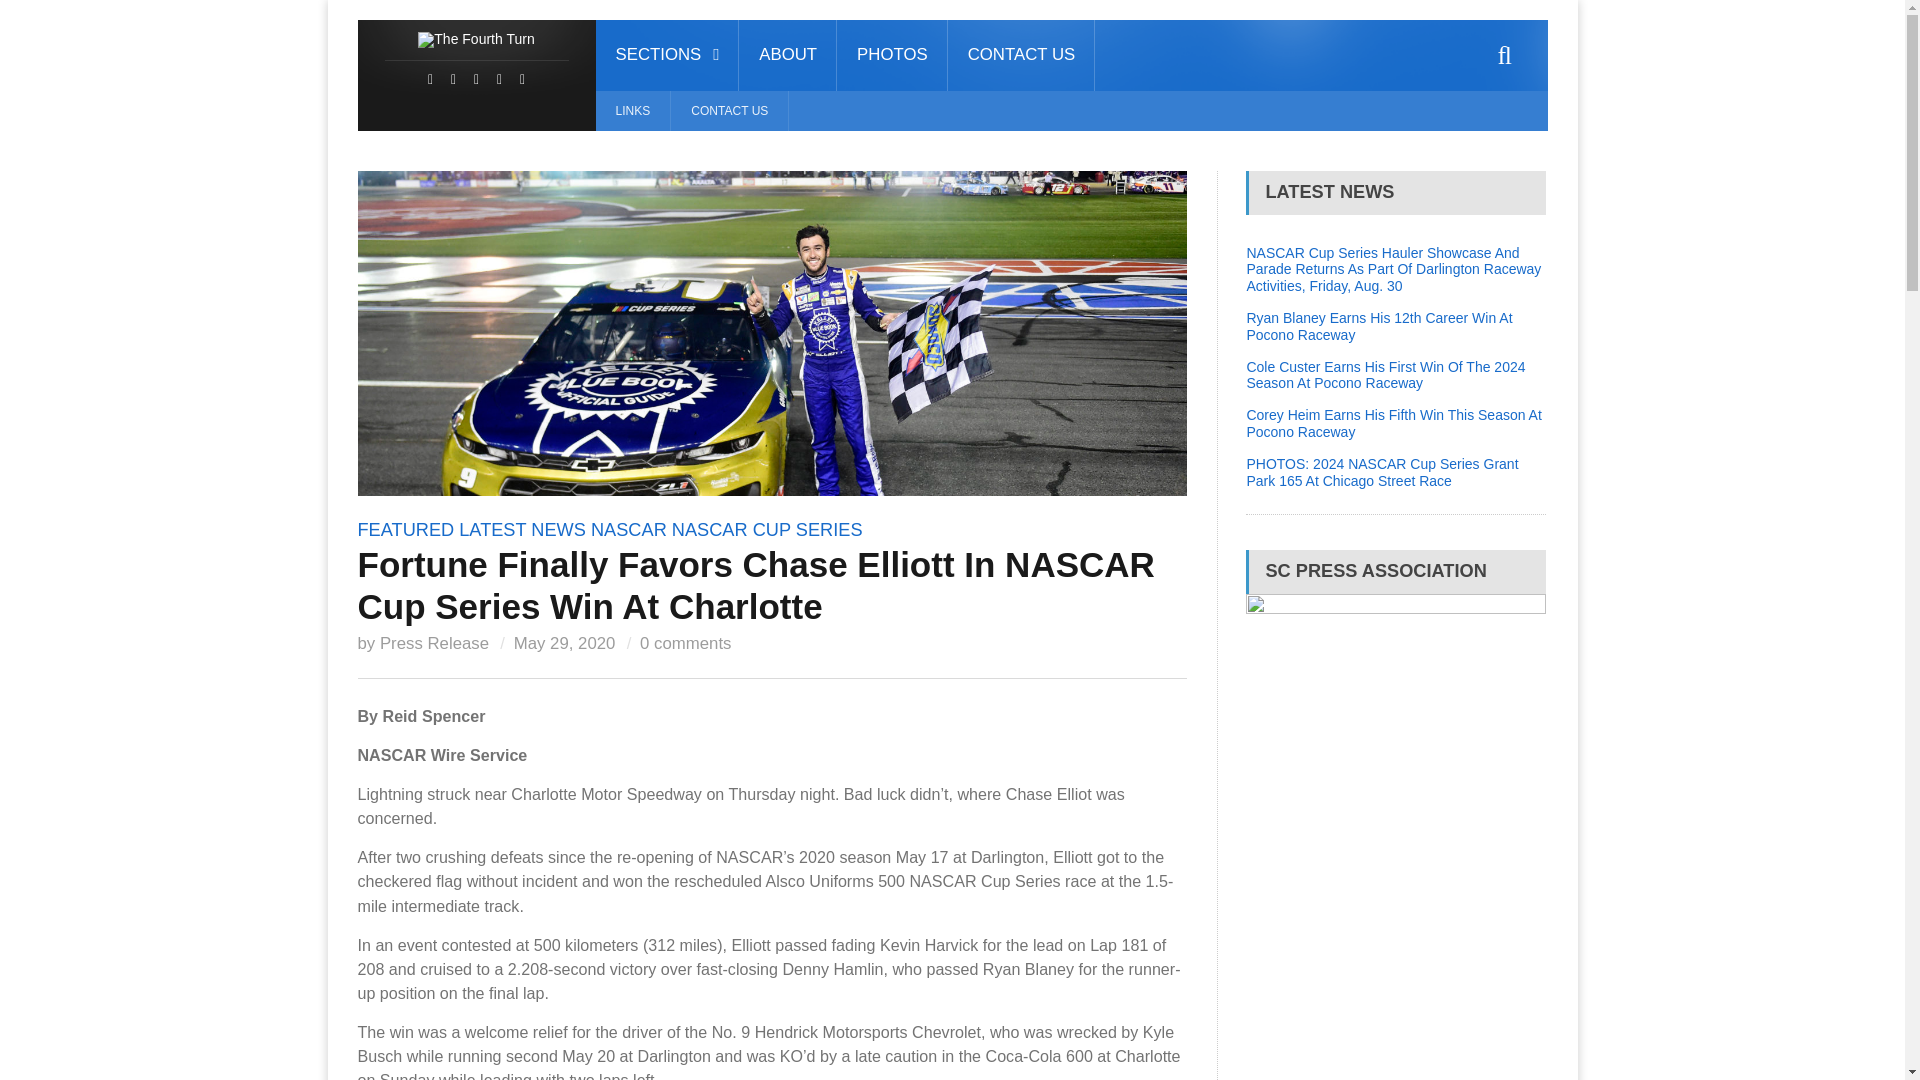  Describe the element at coordinates (434, 643) in the screenshot. I see `Posts by Press Release` at that location.